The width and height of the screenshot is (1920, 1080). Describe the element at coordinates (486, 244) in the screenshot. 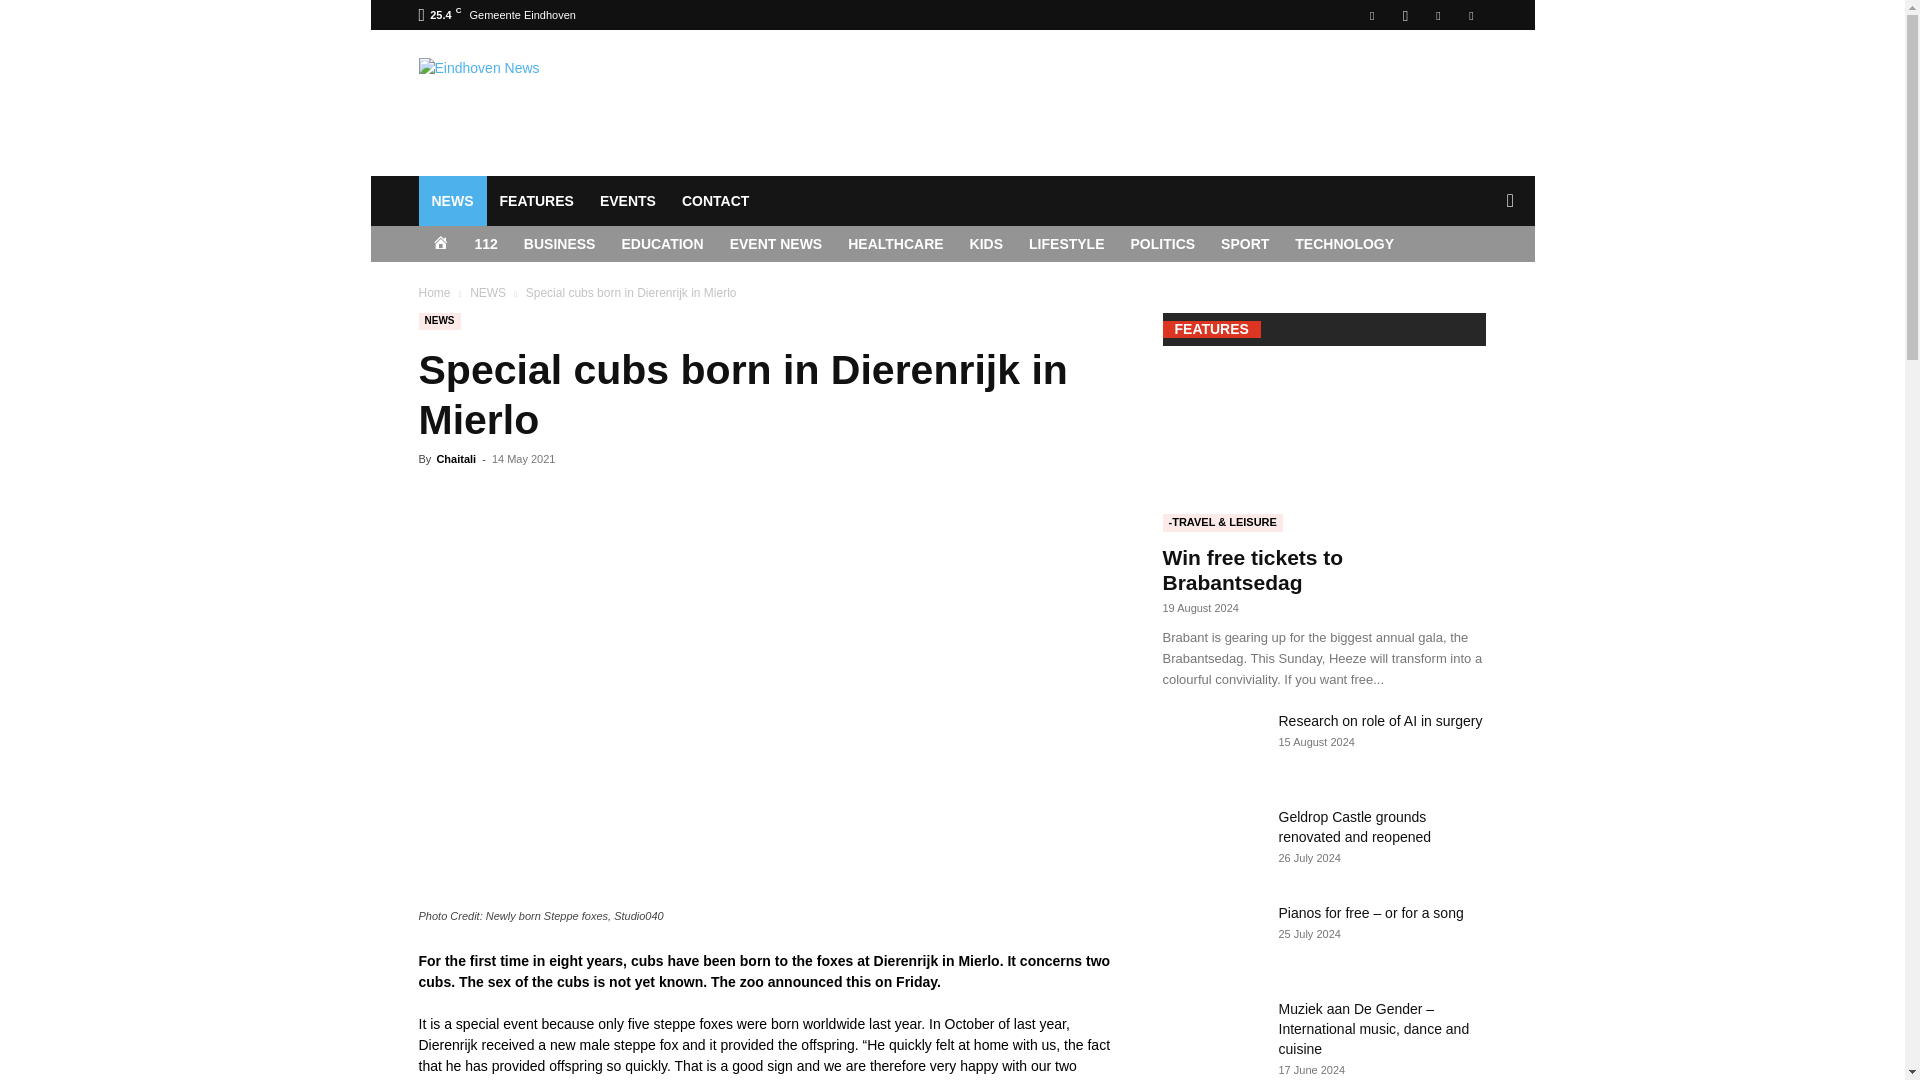

I see `112` at that location.